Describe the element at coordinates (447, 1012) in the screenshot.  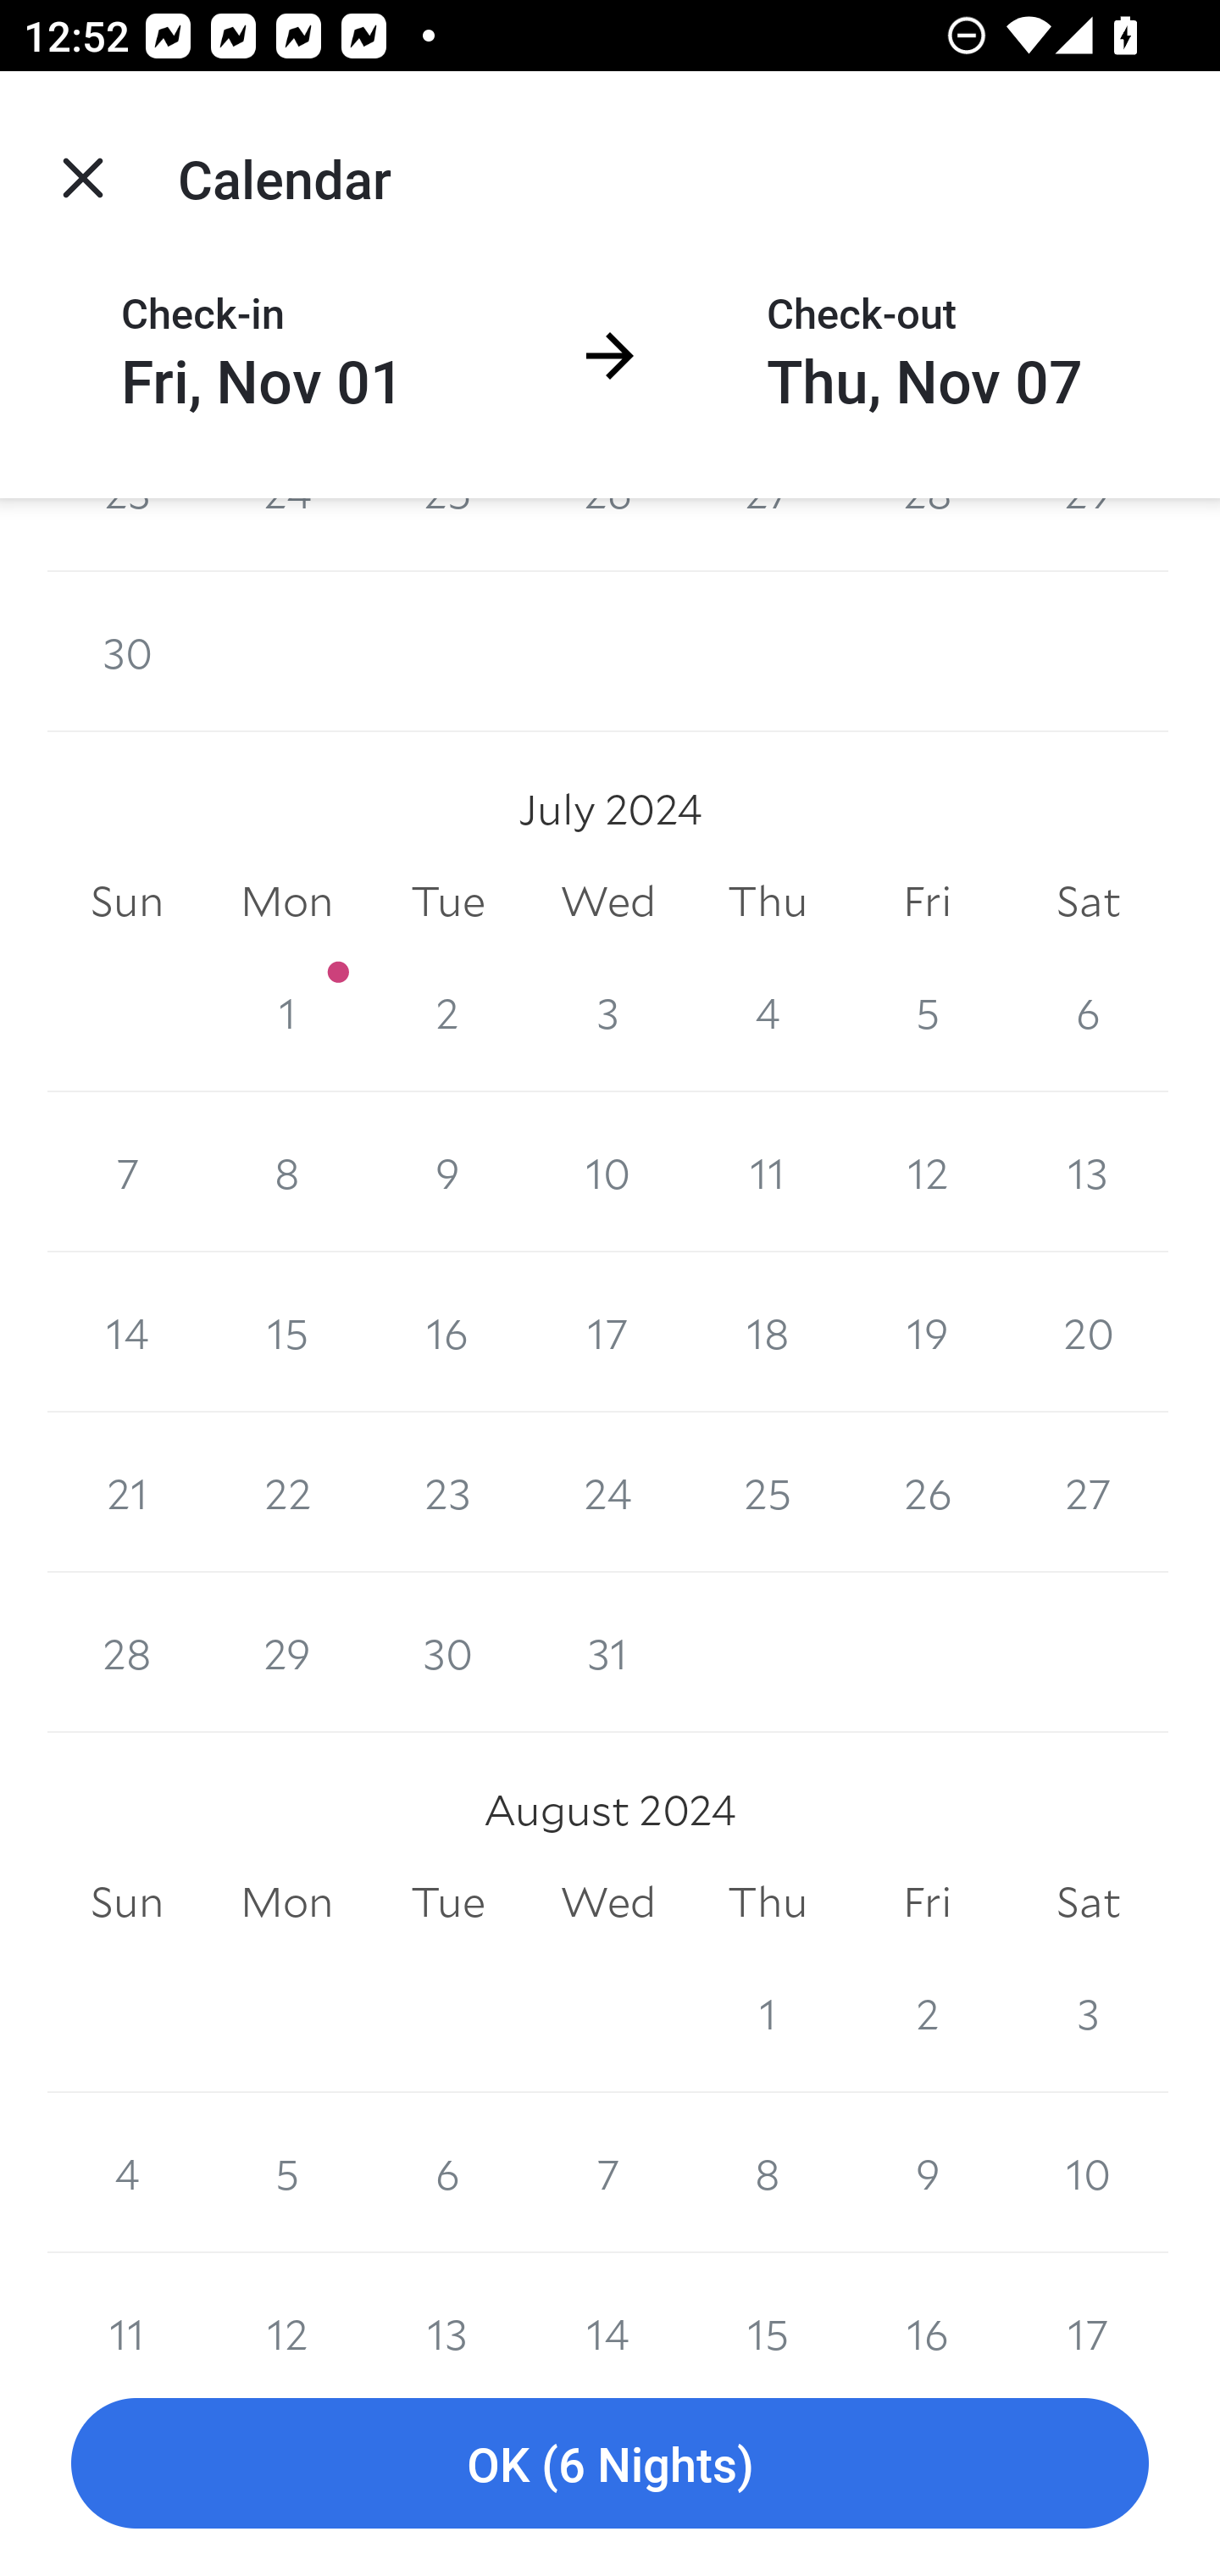
I see `2 2 July 2024` at that location.